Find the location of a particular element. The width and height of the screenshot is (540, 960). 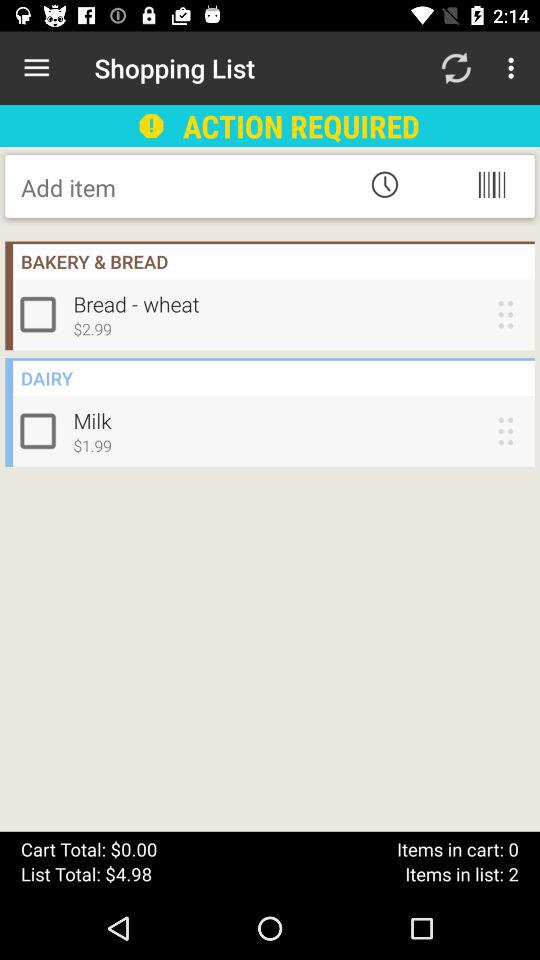

check item is located at coordinates (42, 314).